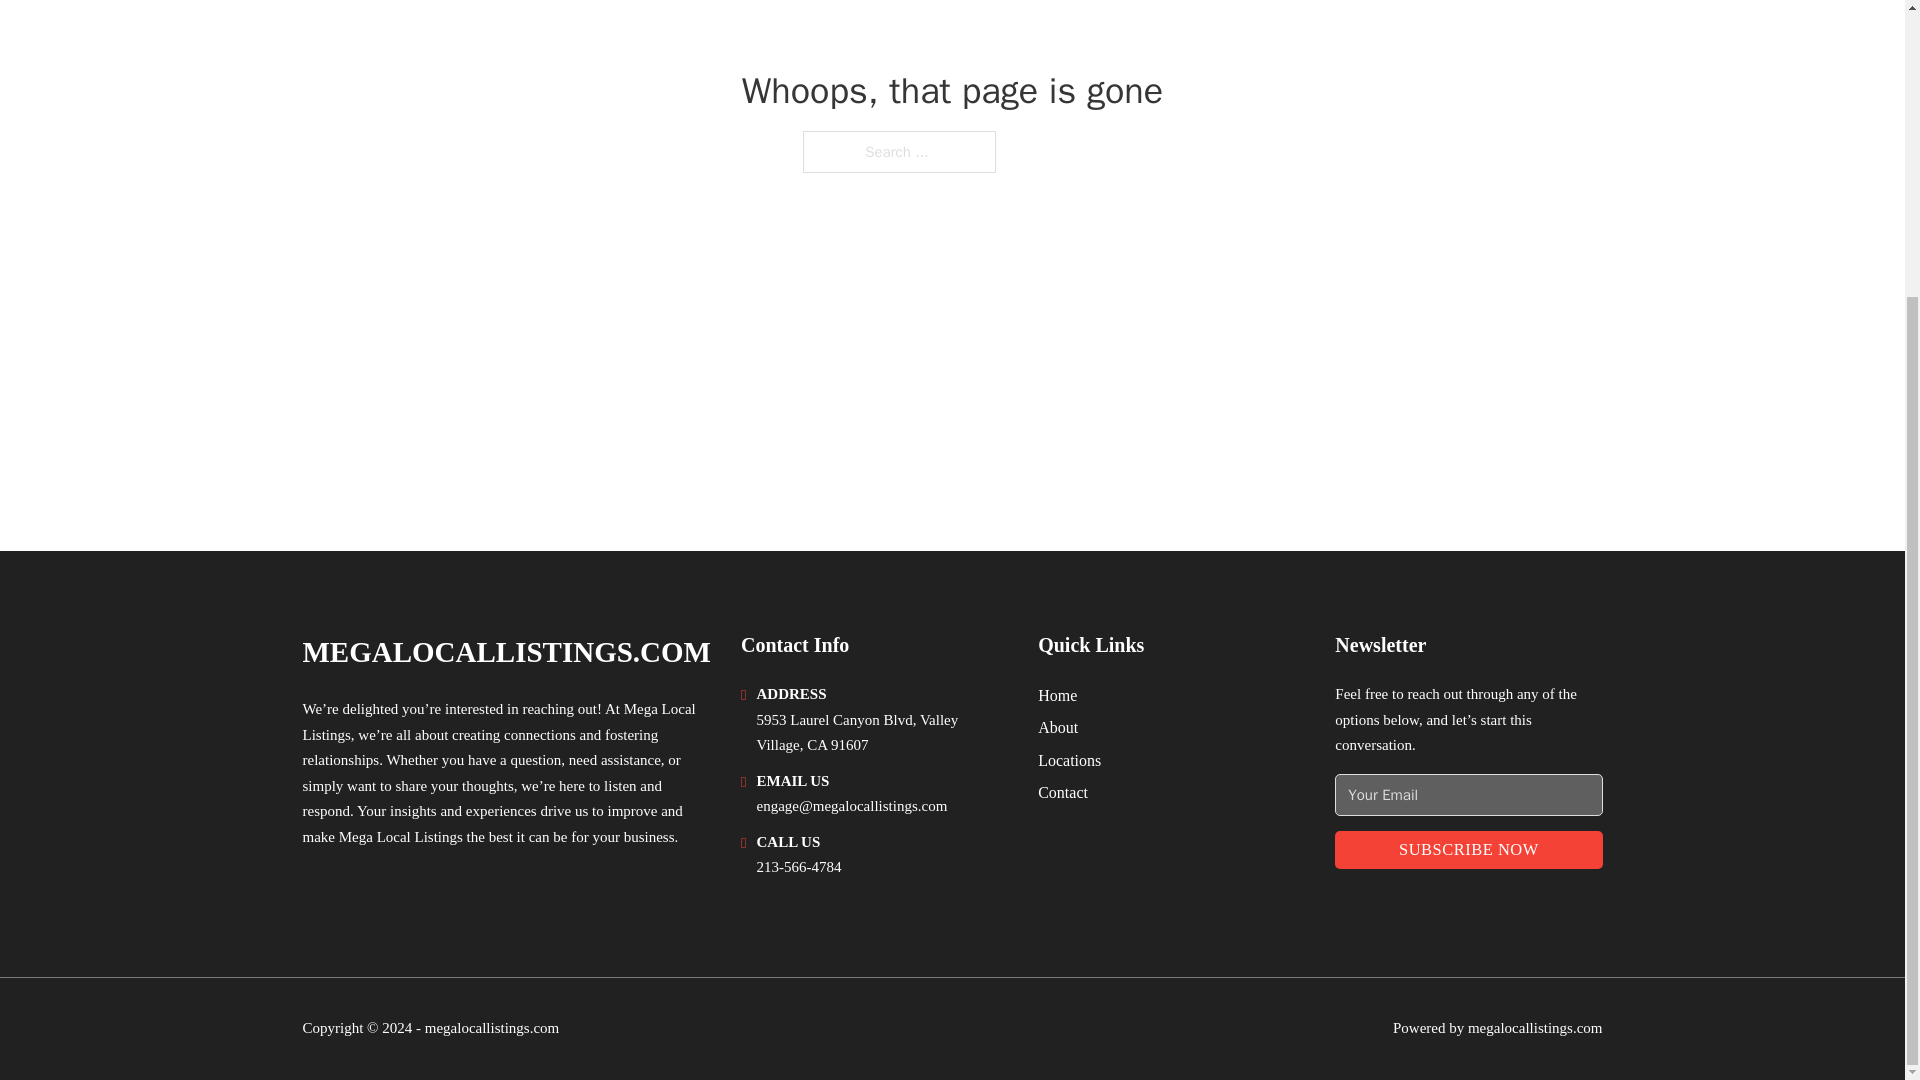 This screenshot has height=1080, width=1920. What do you see at coordinates (798, 866) in the screenshot?
I see `213-566-4784` at bounding box center [798, 866].